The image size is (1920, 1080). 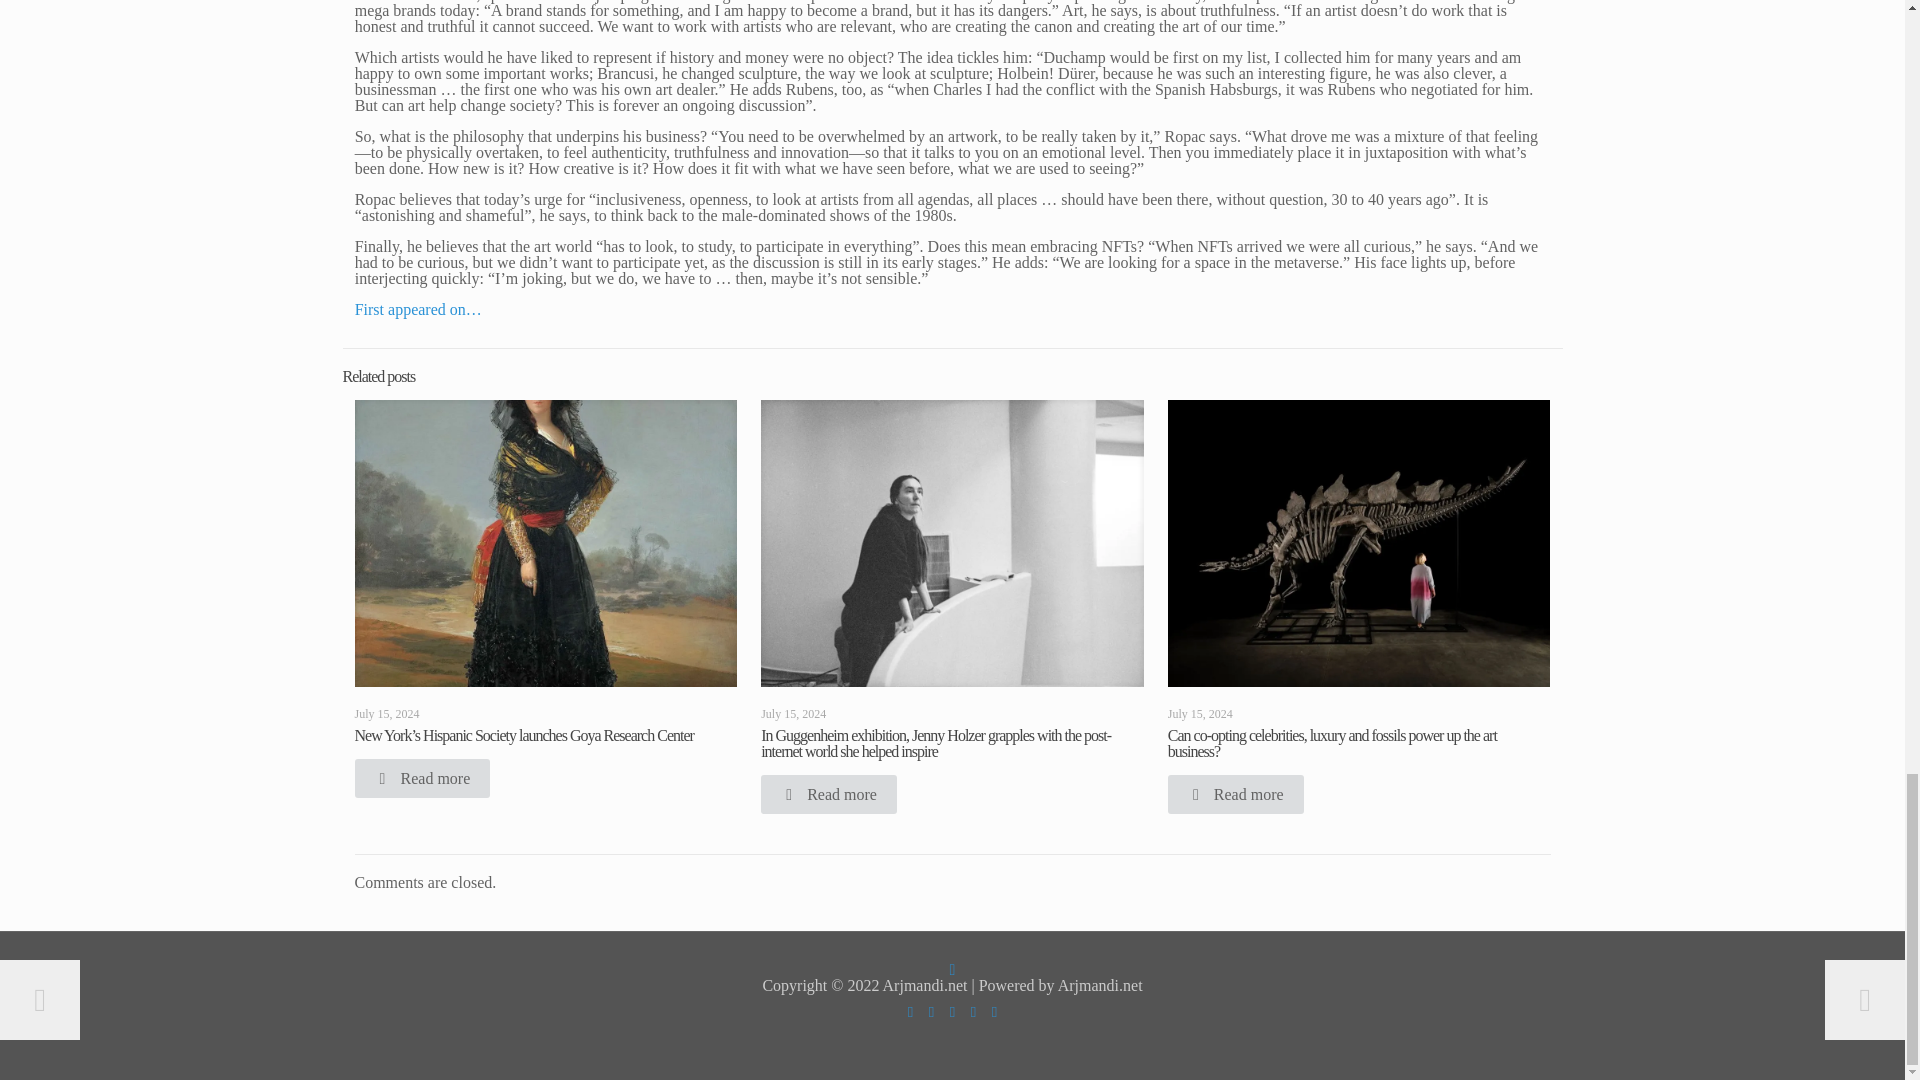 I want to click on Facebook, so click(x=910, y=1012).